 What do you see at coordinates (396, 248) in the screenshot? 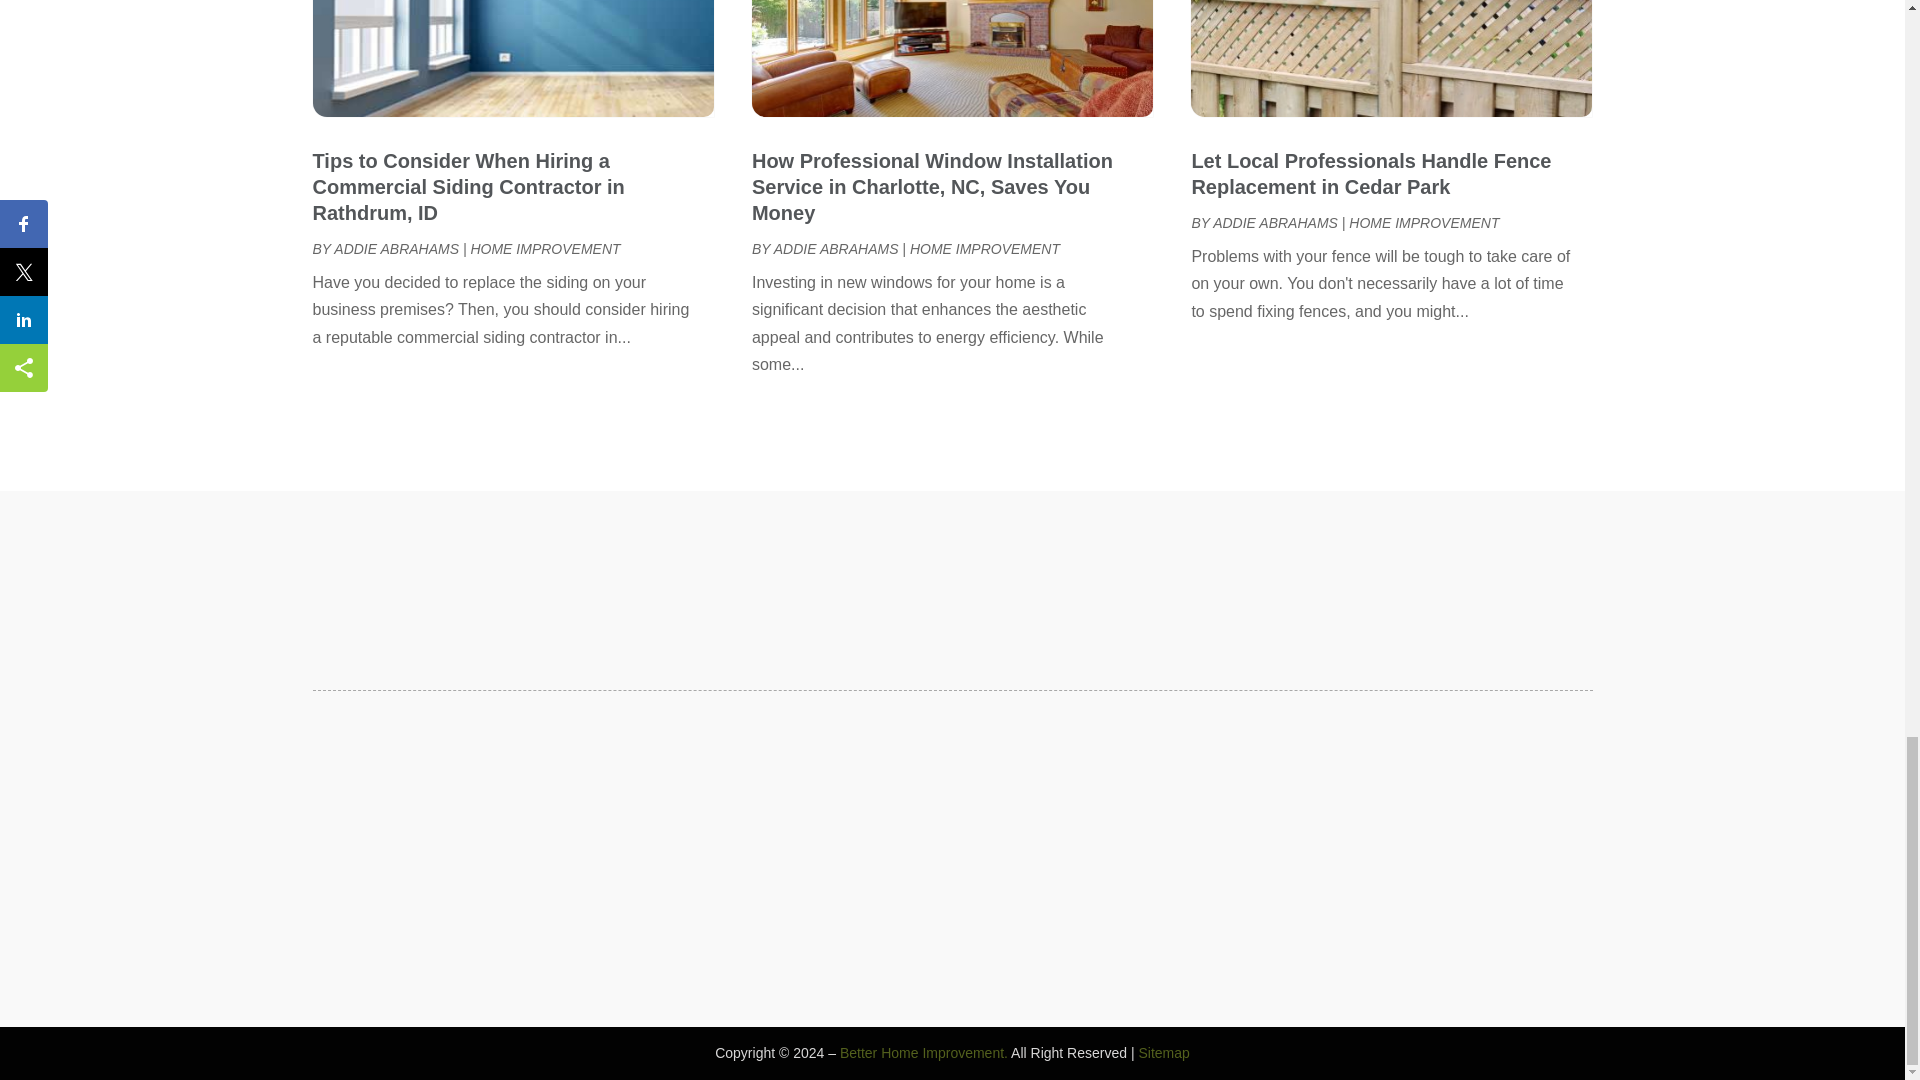
I see `Posts by Addie Abrahams` at bounding box center [396, 248].